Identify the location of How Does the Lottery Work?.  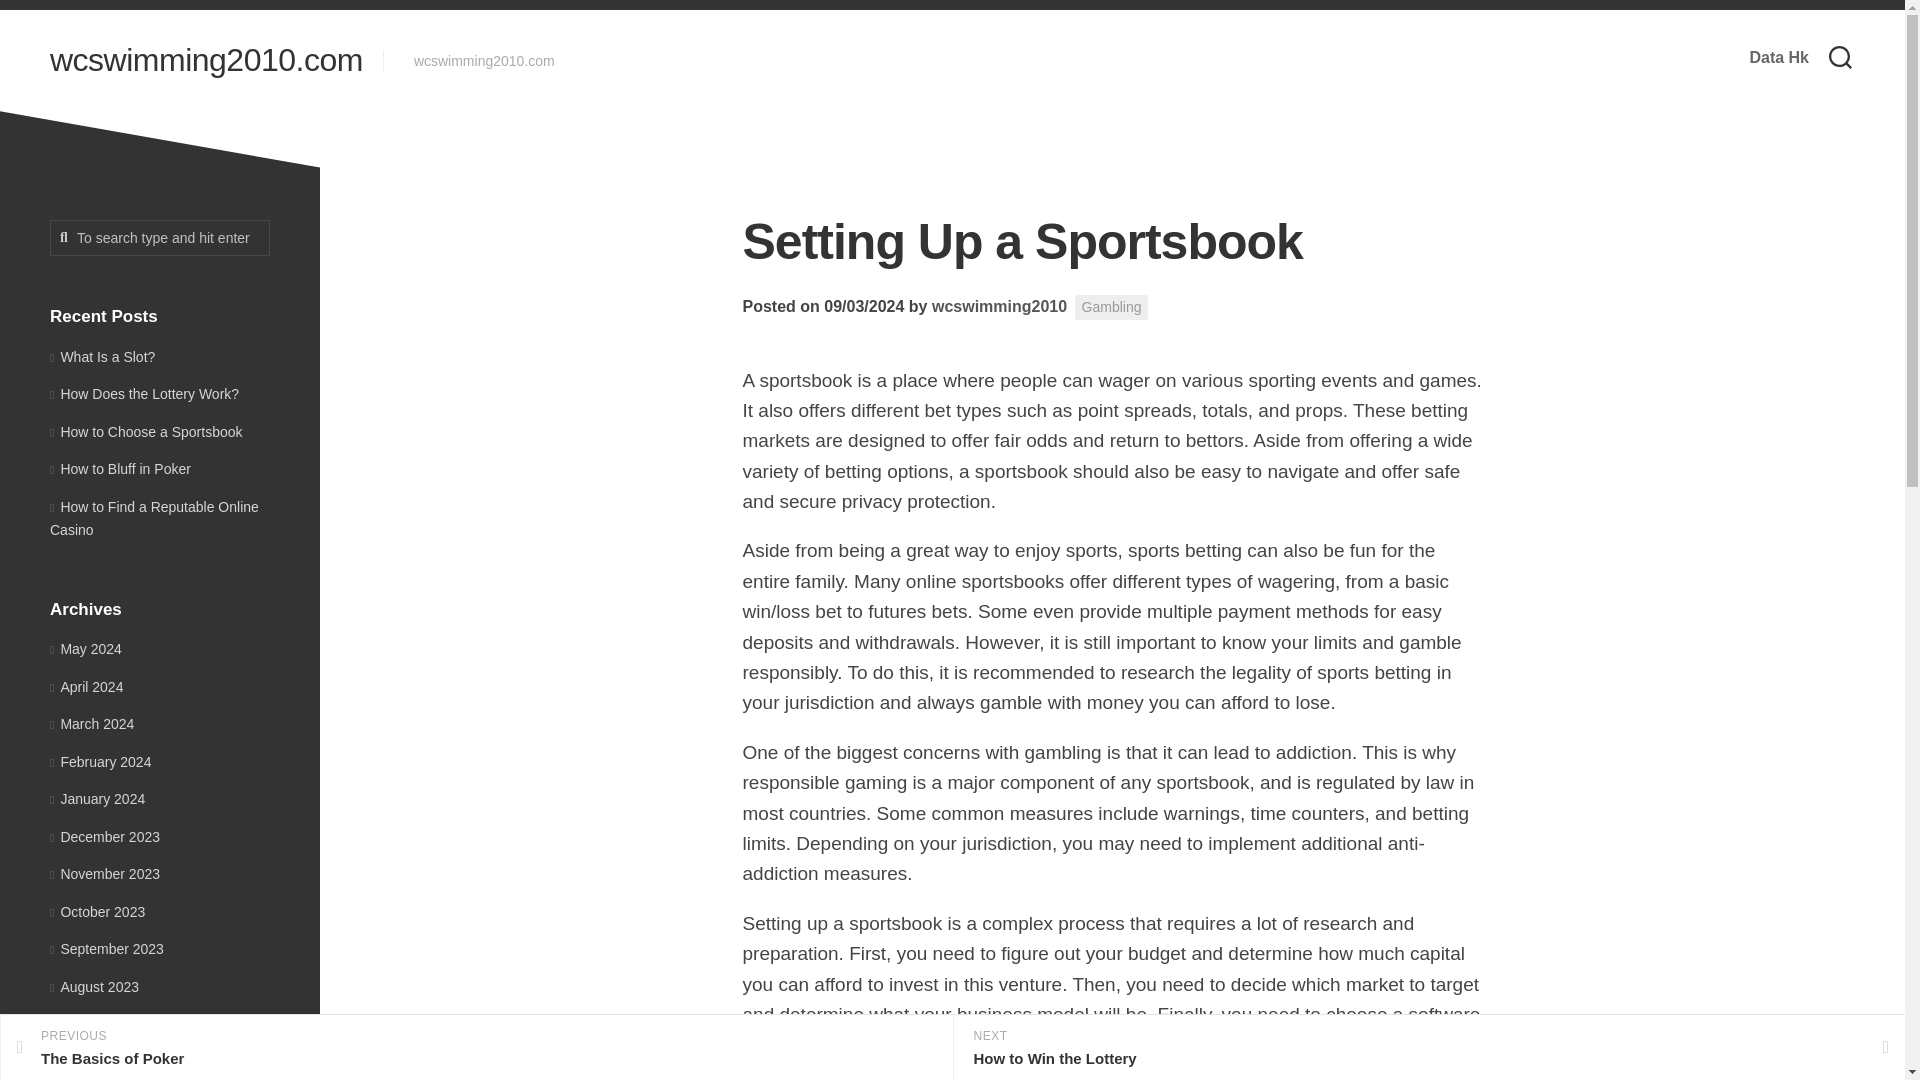
(476, 1048).